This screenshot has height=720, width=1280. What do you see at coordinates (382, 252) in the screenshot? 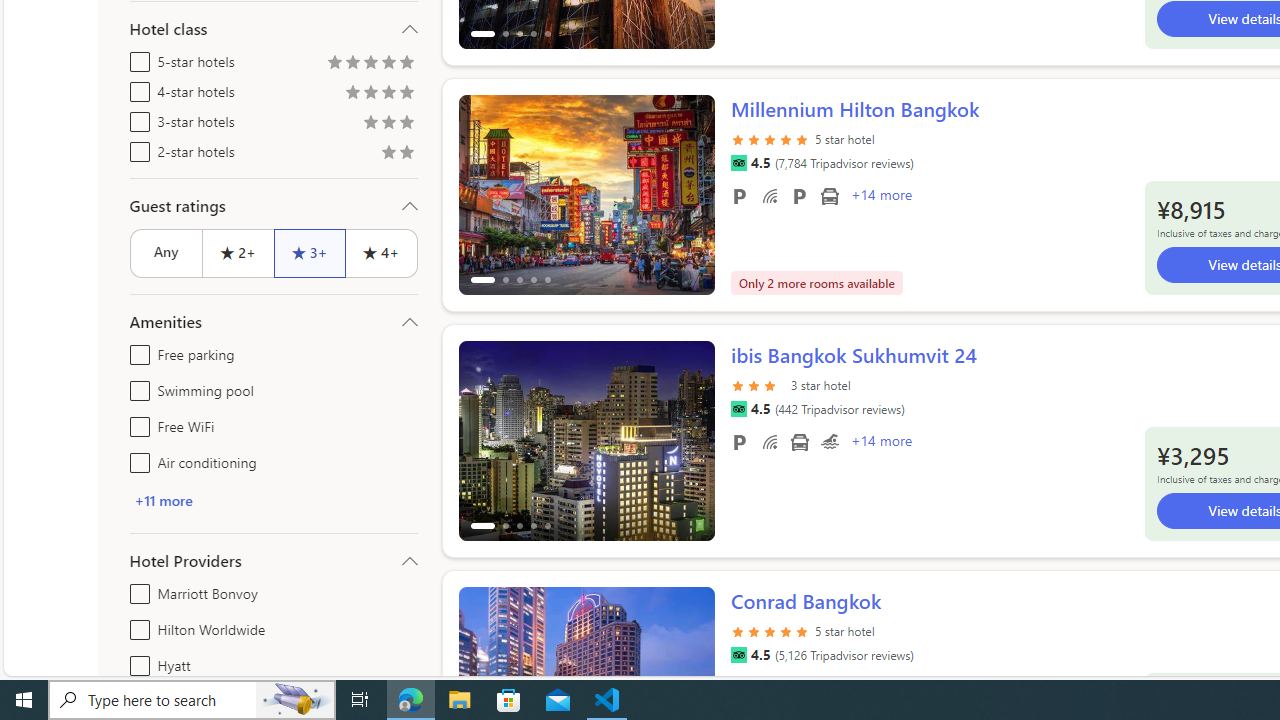
I see `4+` at bounding box center [382, 252].